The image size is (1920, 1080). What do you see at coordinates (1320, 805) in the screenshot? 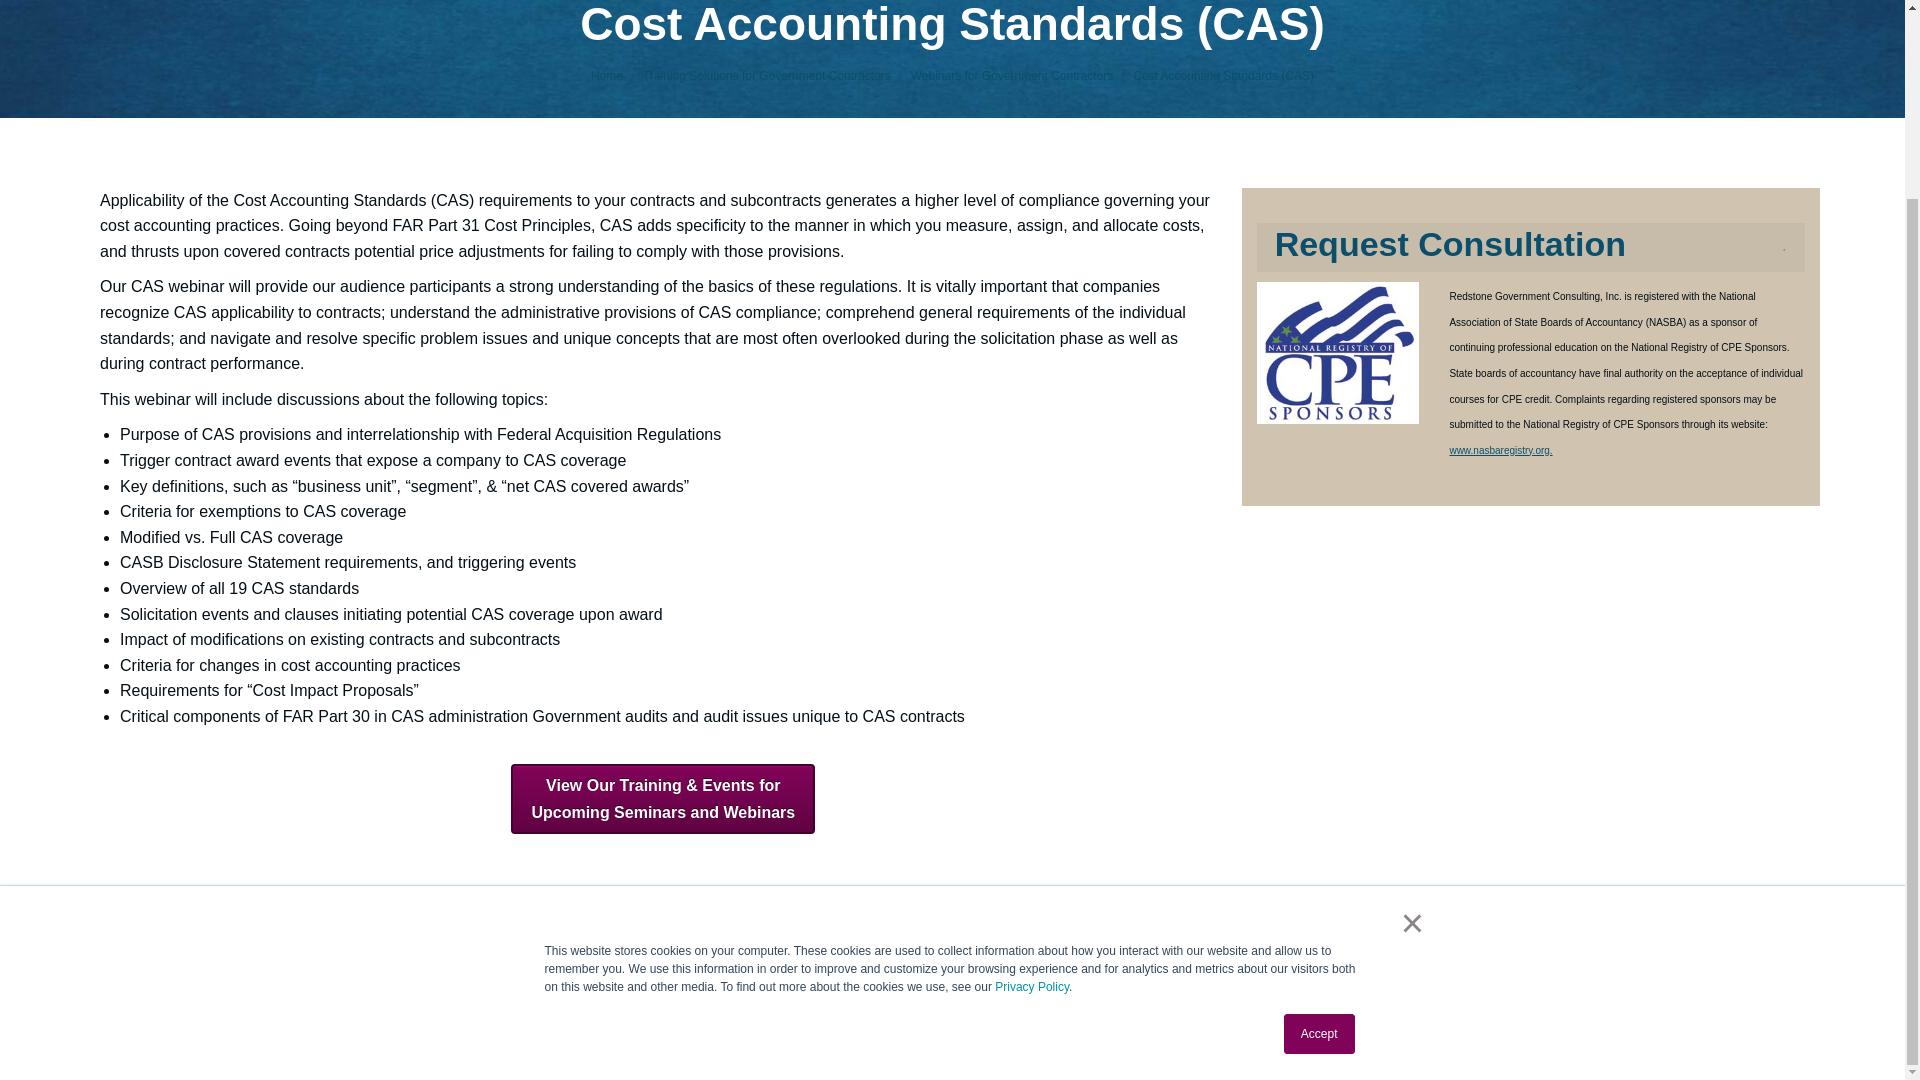
I see `Accept` at bounding box center [1320, 805].